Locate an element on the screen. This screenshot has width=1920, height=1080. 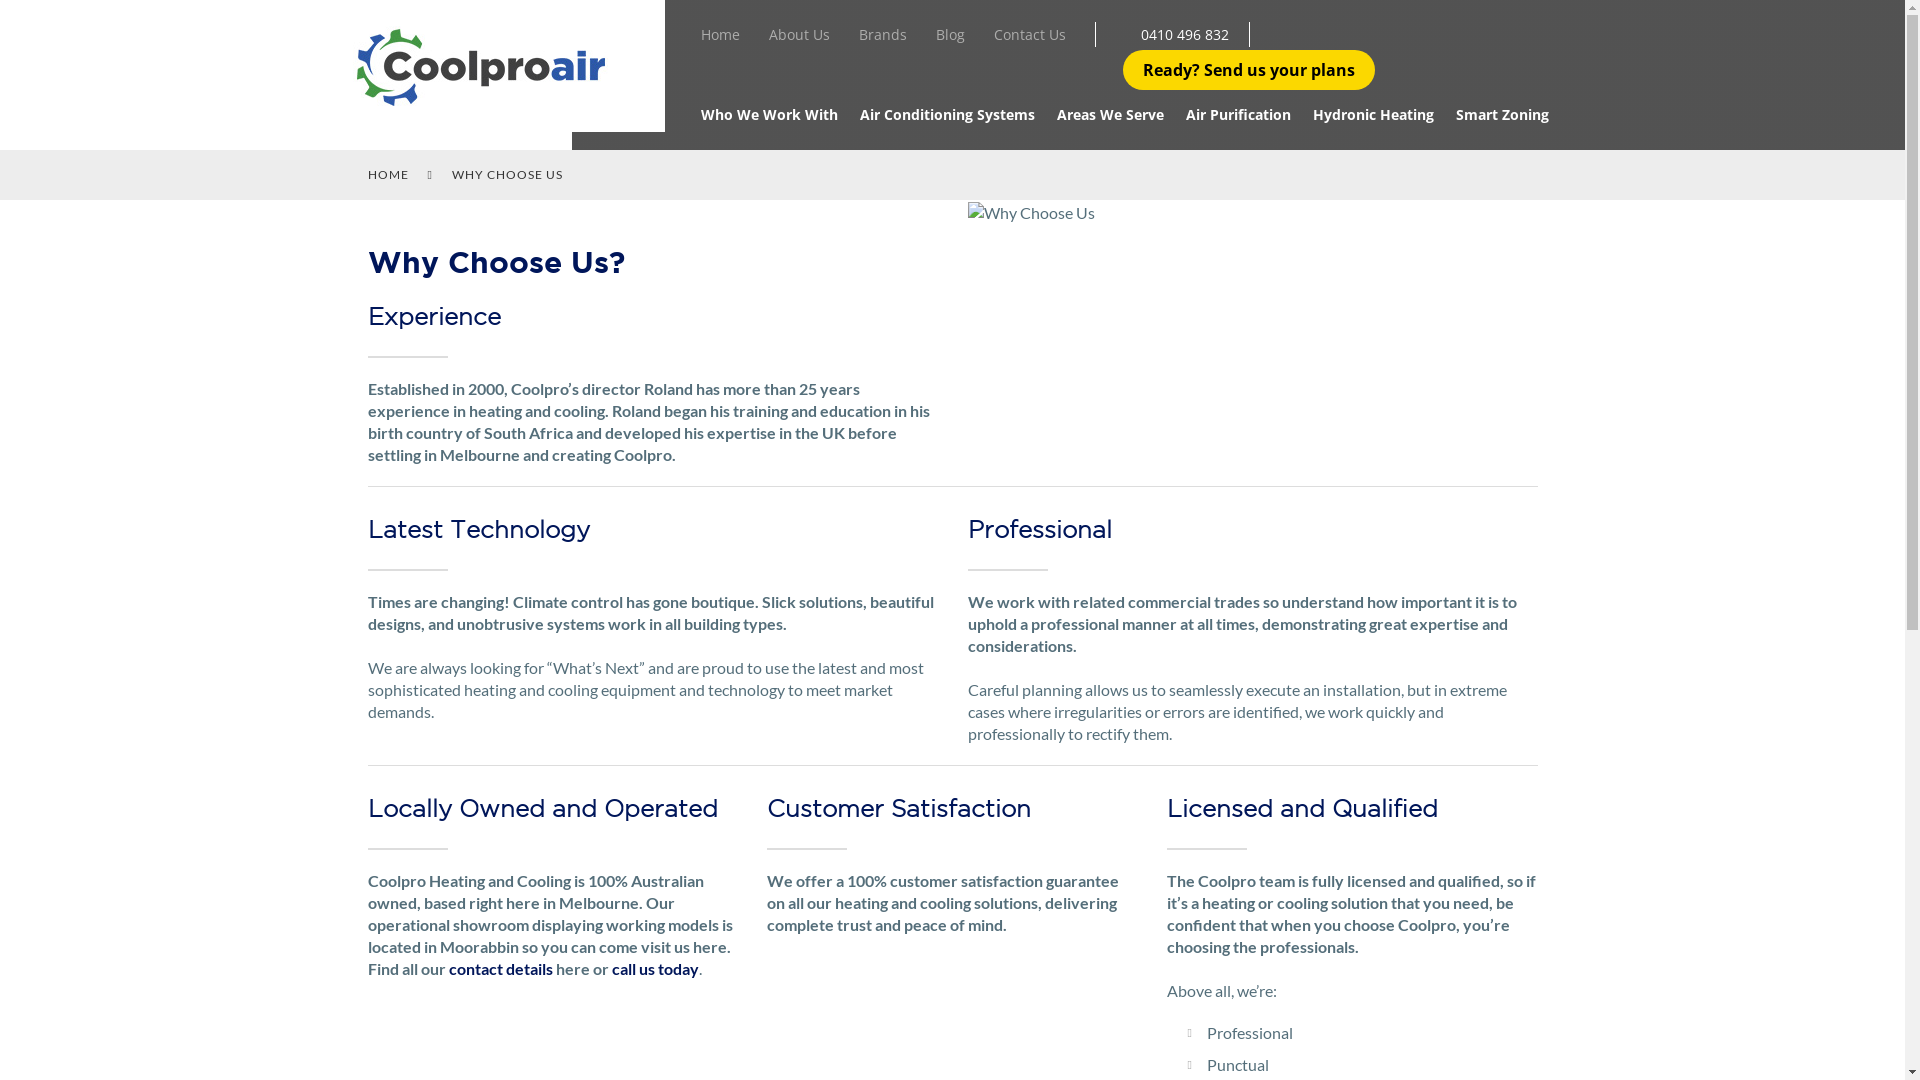
Who We Work With is located at coordinates (768, 118).